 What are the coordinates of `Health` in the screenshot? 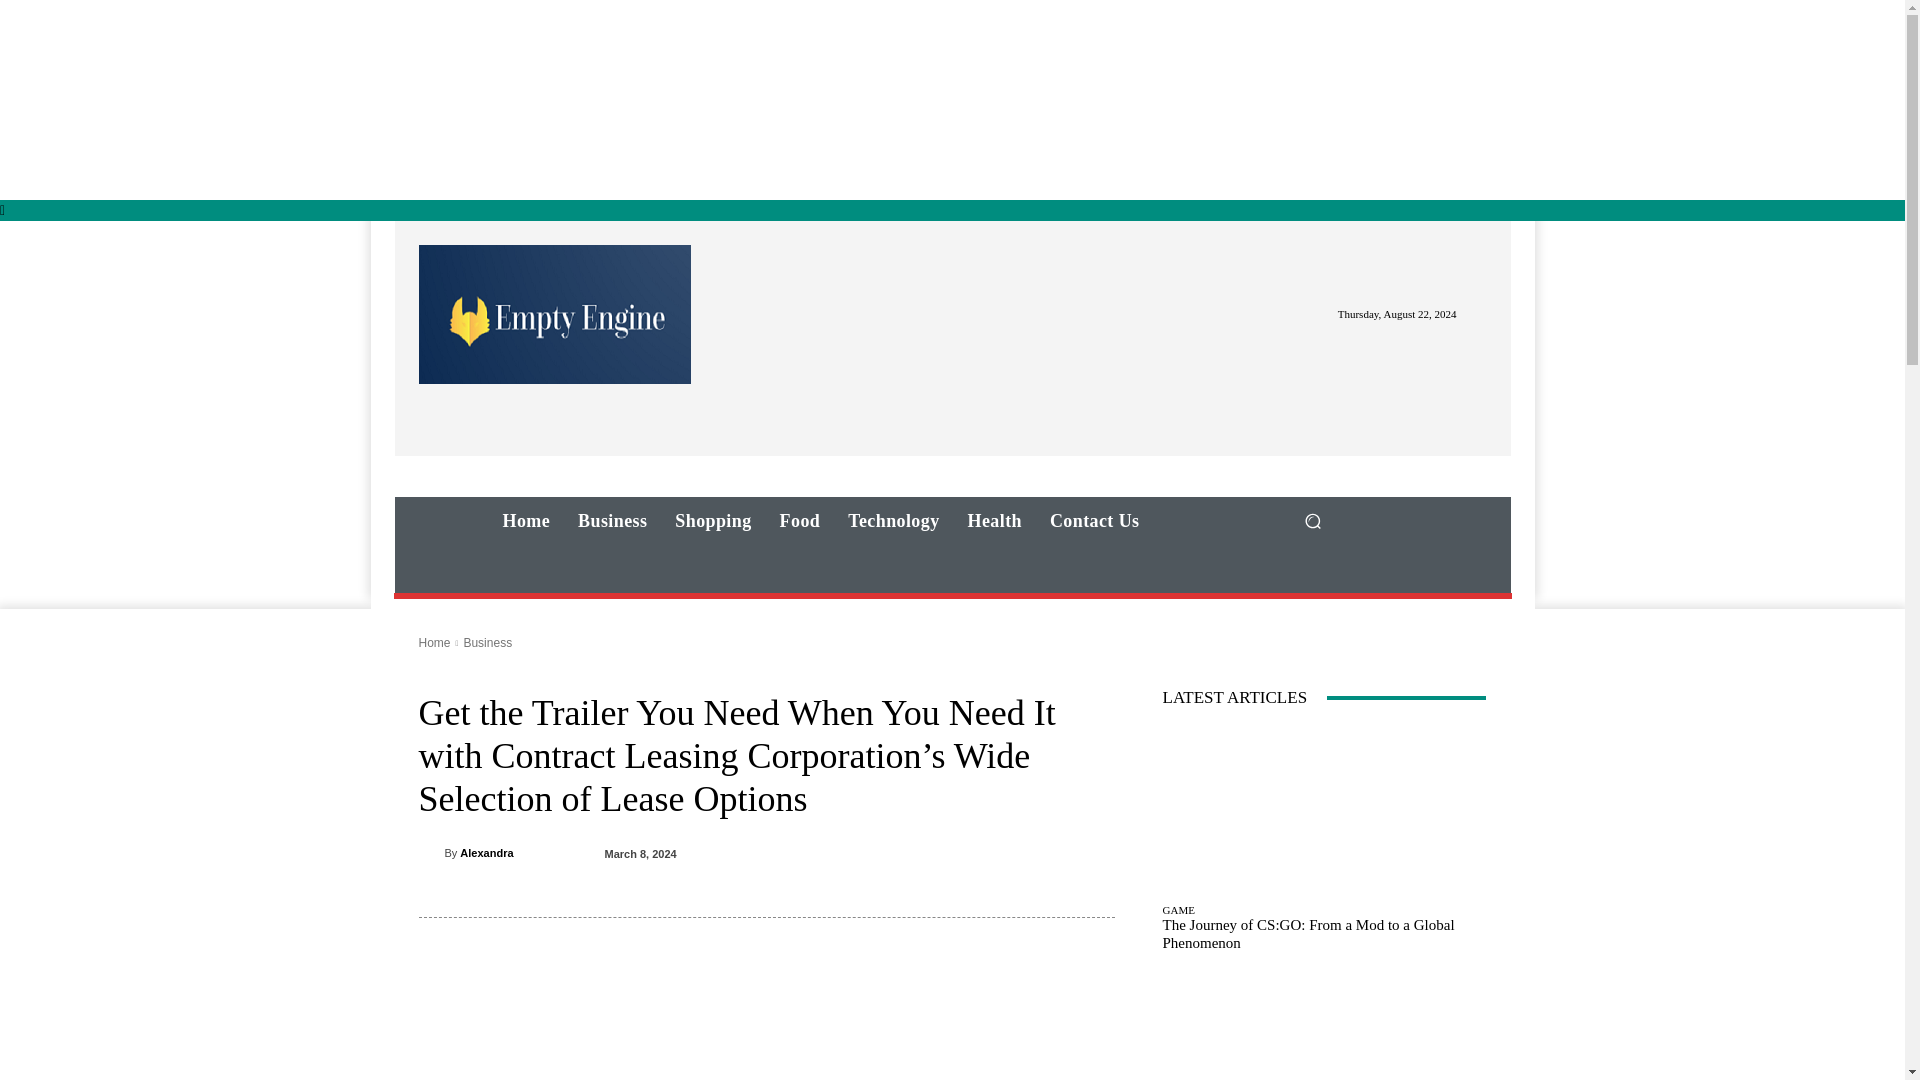 It's located at (995, 520).